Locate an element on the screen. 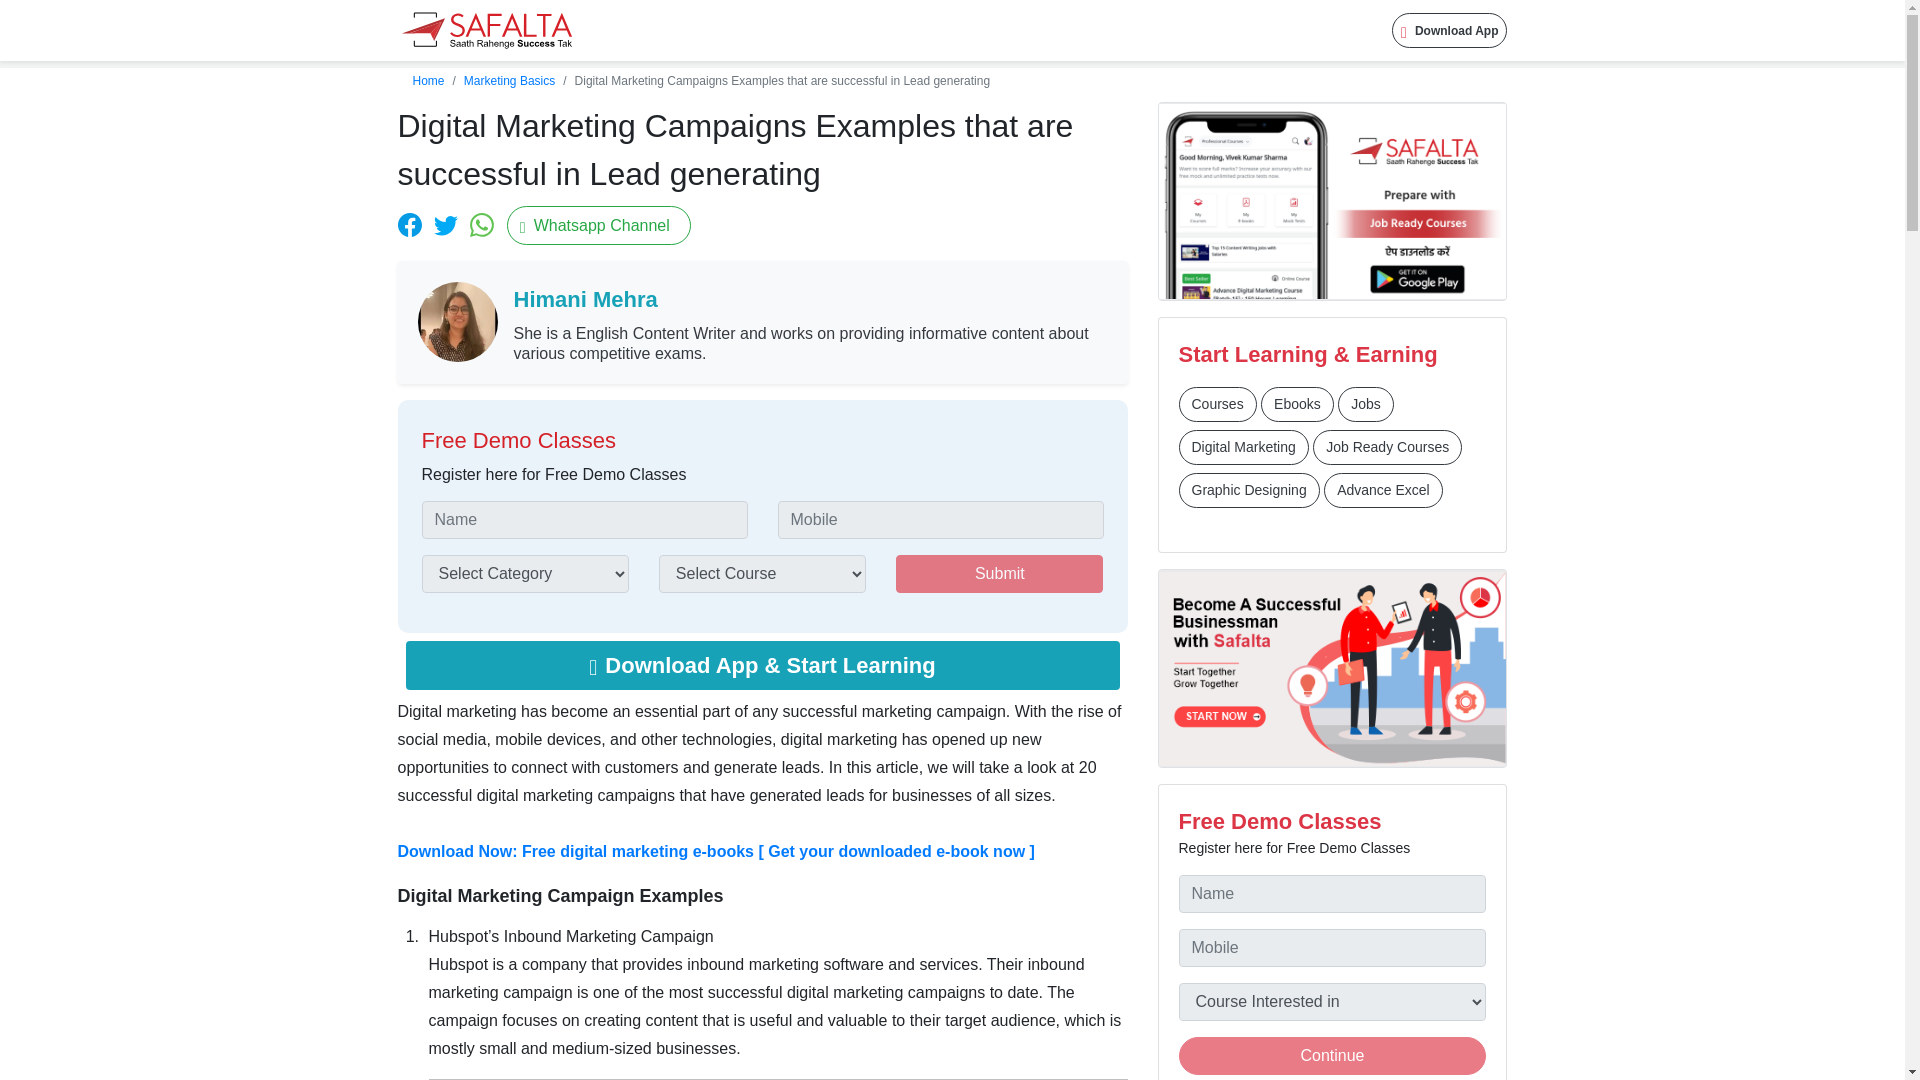  Download App is located at coordinates (1450, 30).